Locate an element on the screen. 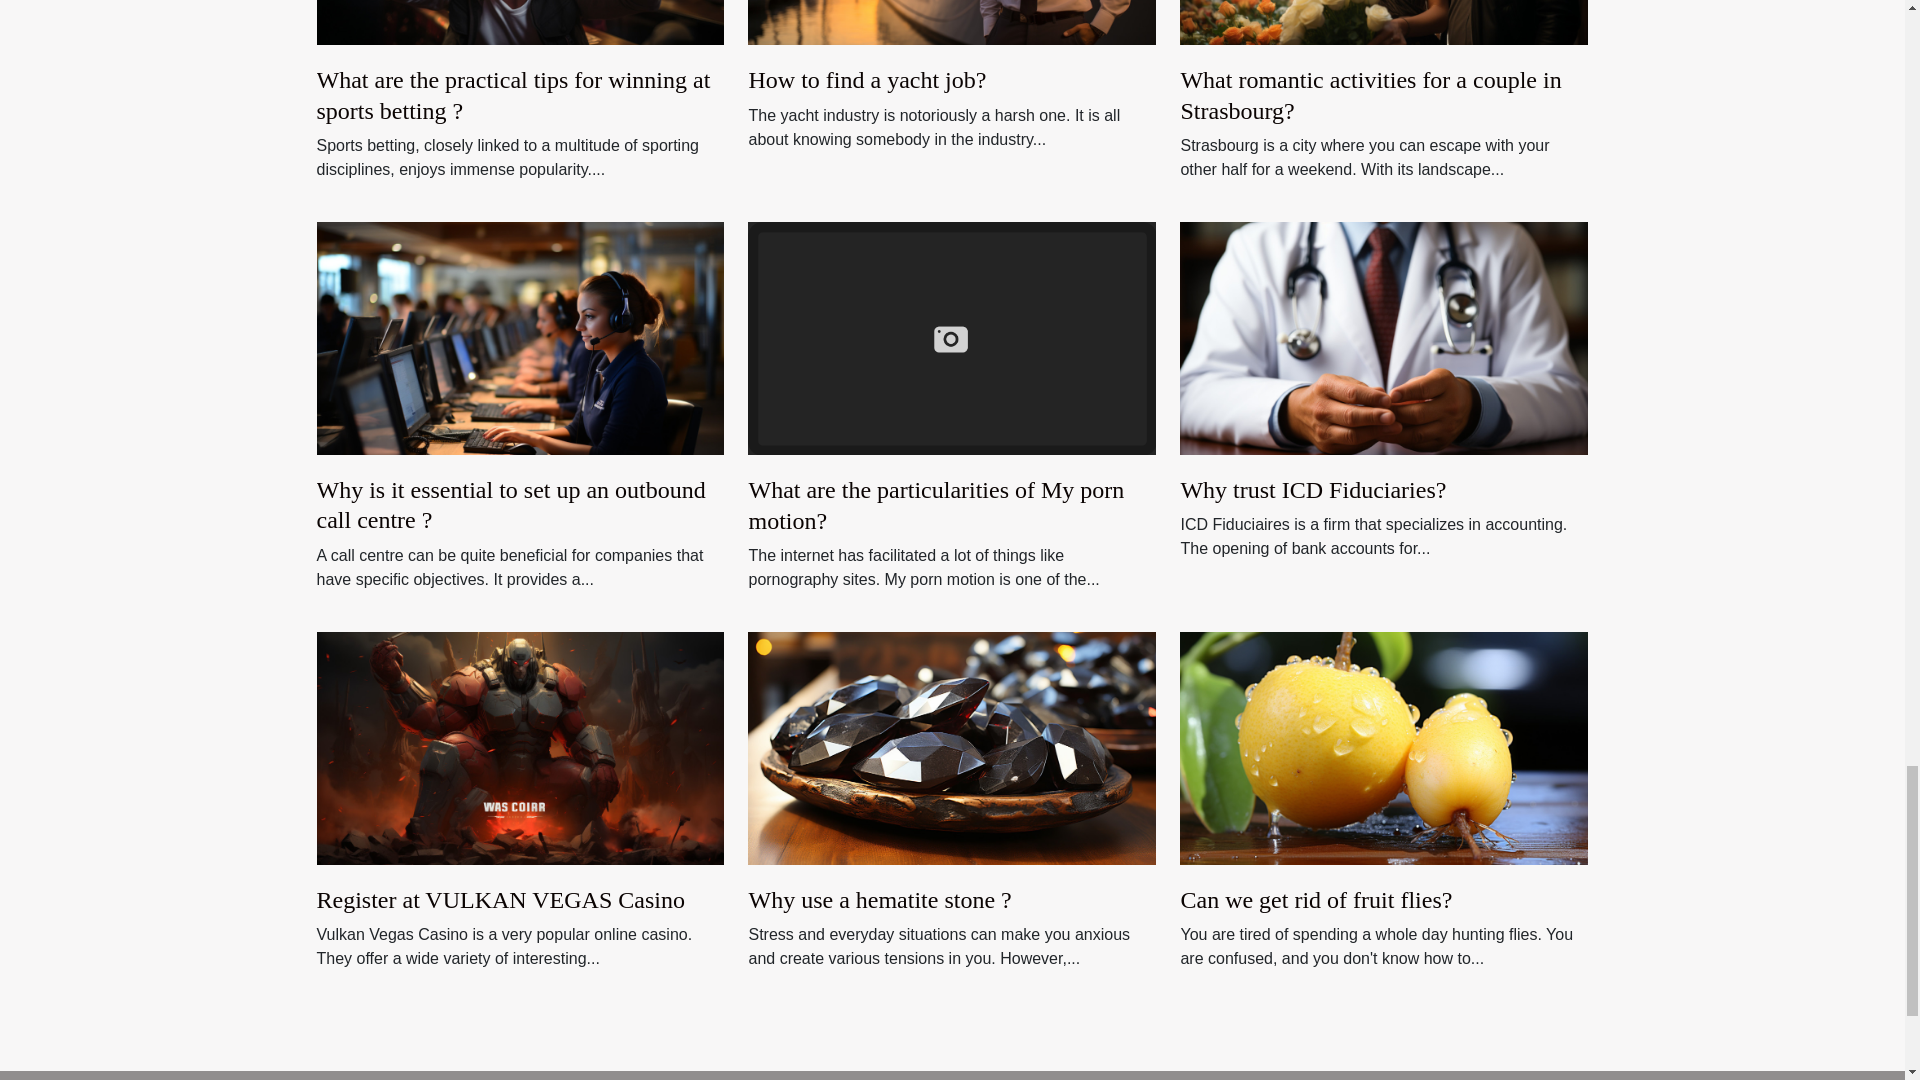  Register at VULKAN VEGAS Casino is located at coordinates (500, 899).